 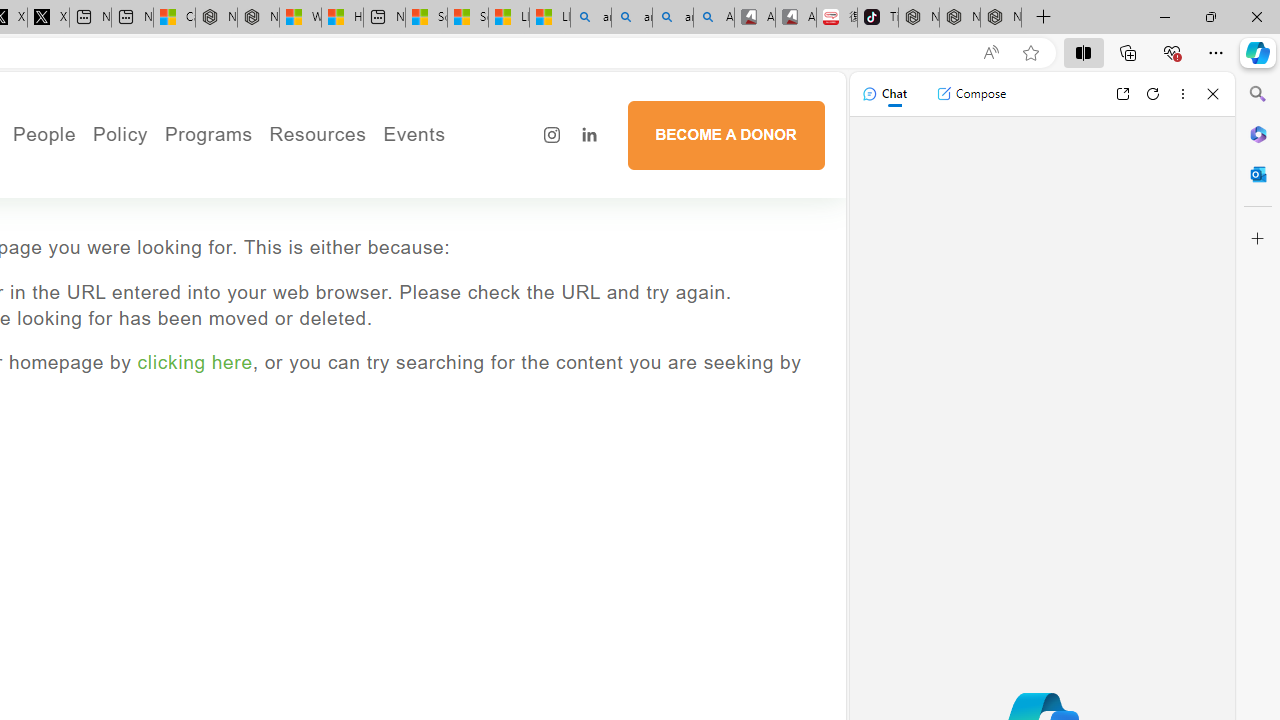 I want to click on Farm Fresh LA, so click(x=264, y=200).